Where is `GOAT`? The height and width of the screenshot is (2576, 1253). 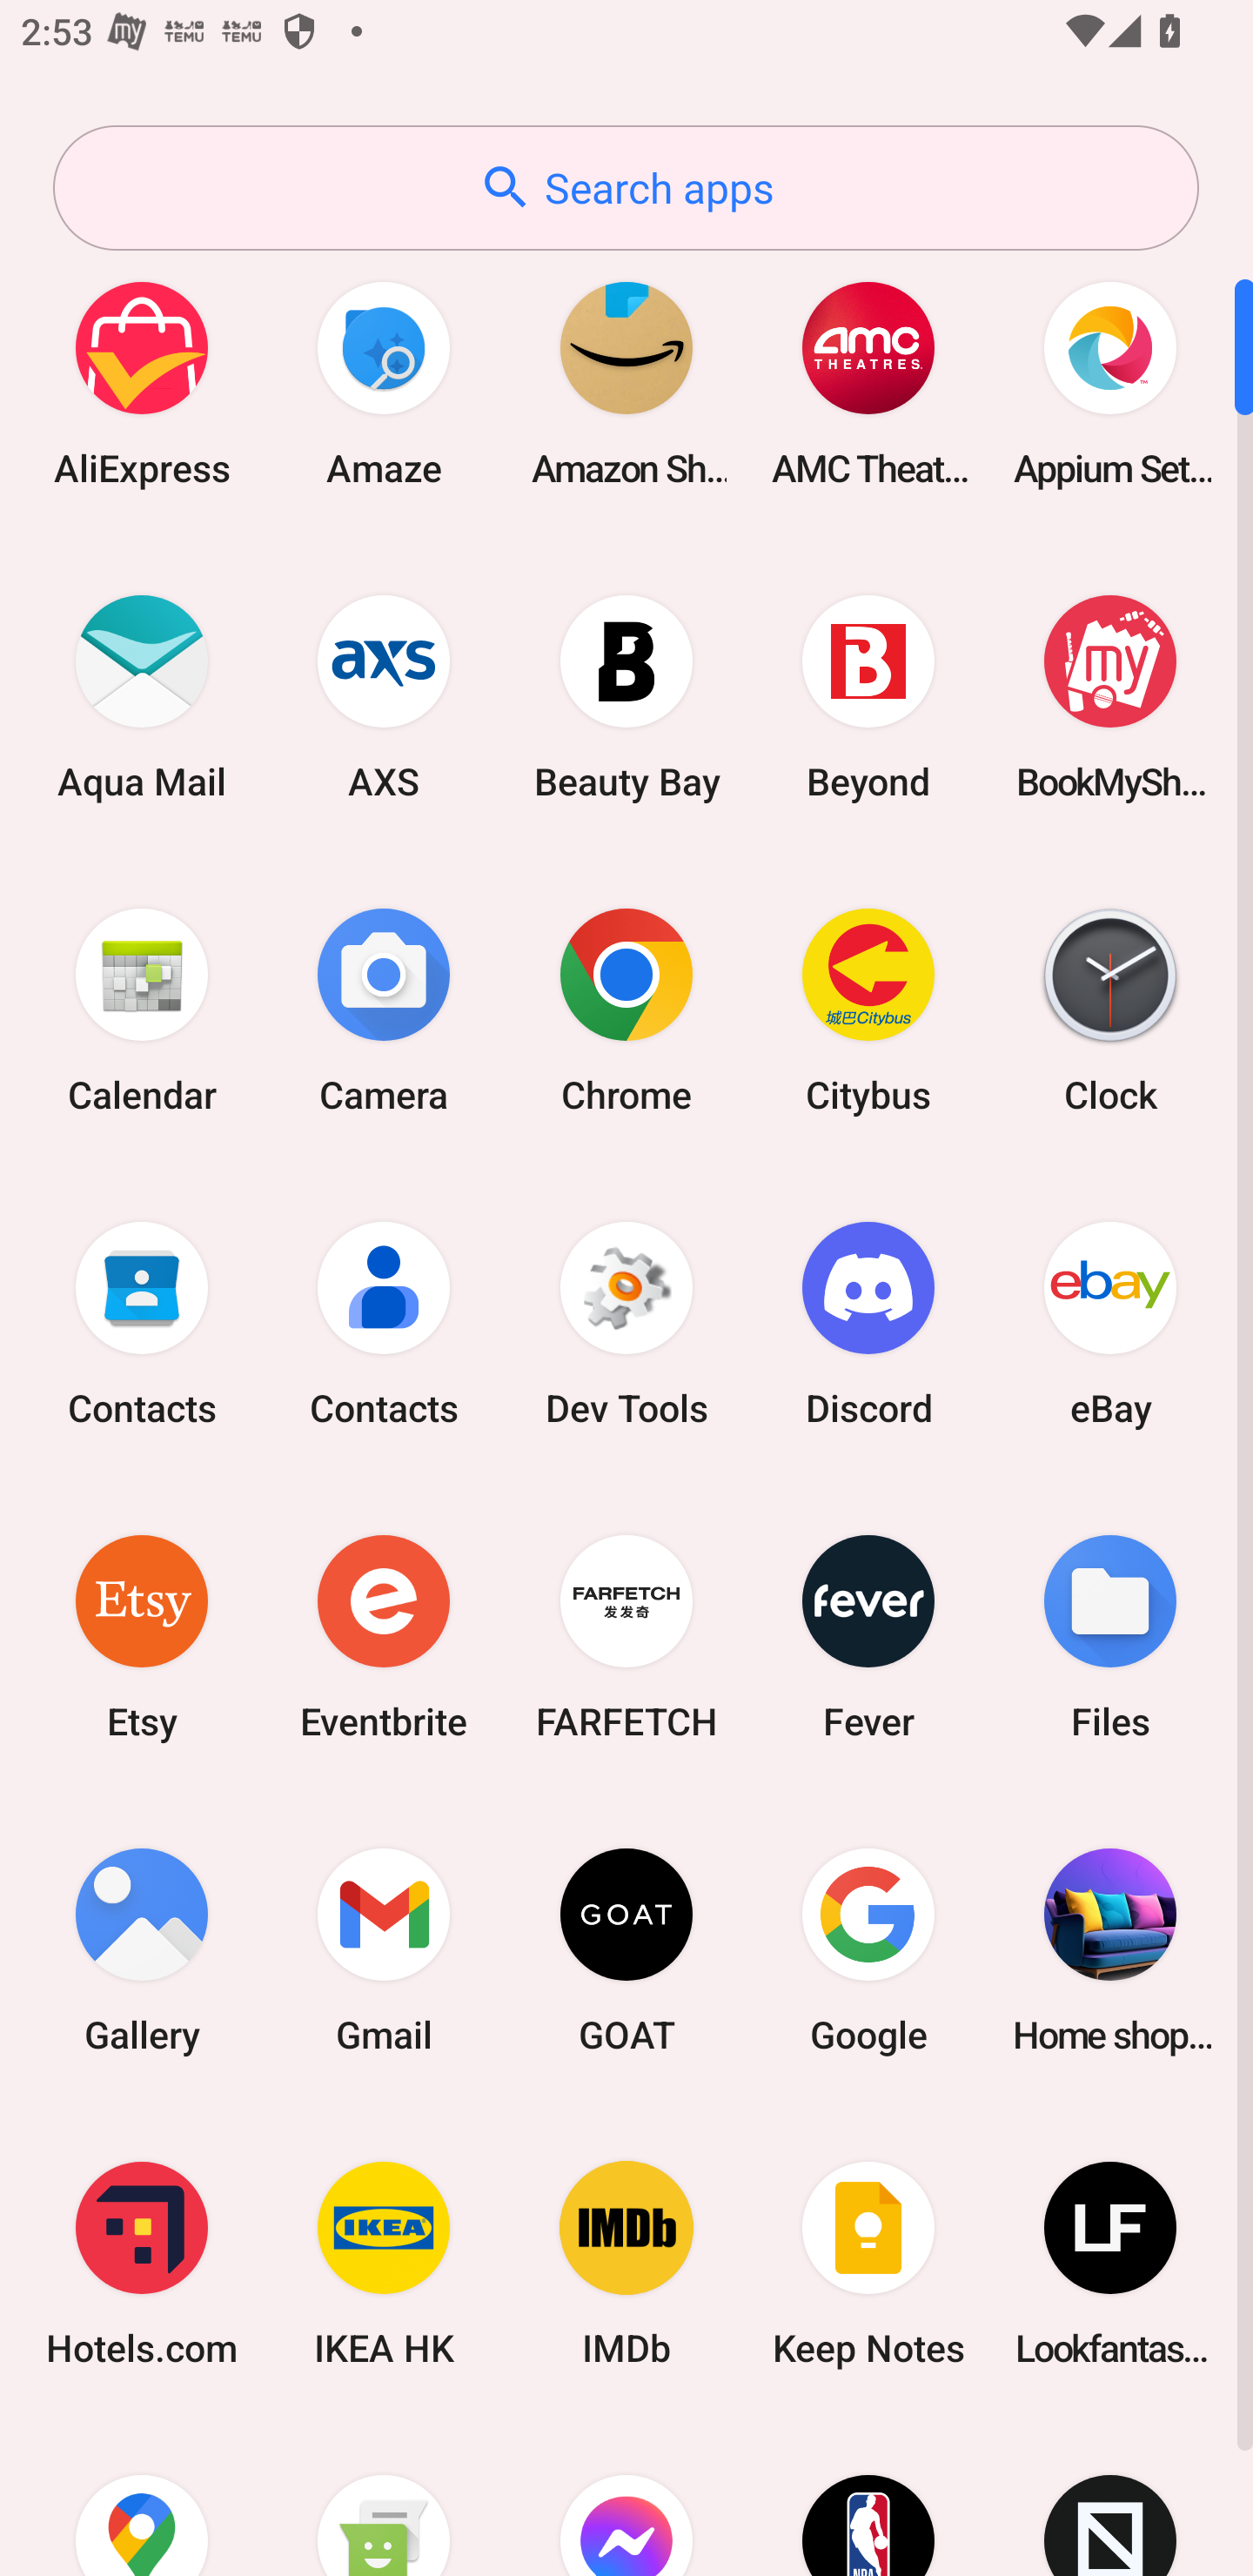 GOAT is located at coordinates (626, 1949).